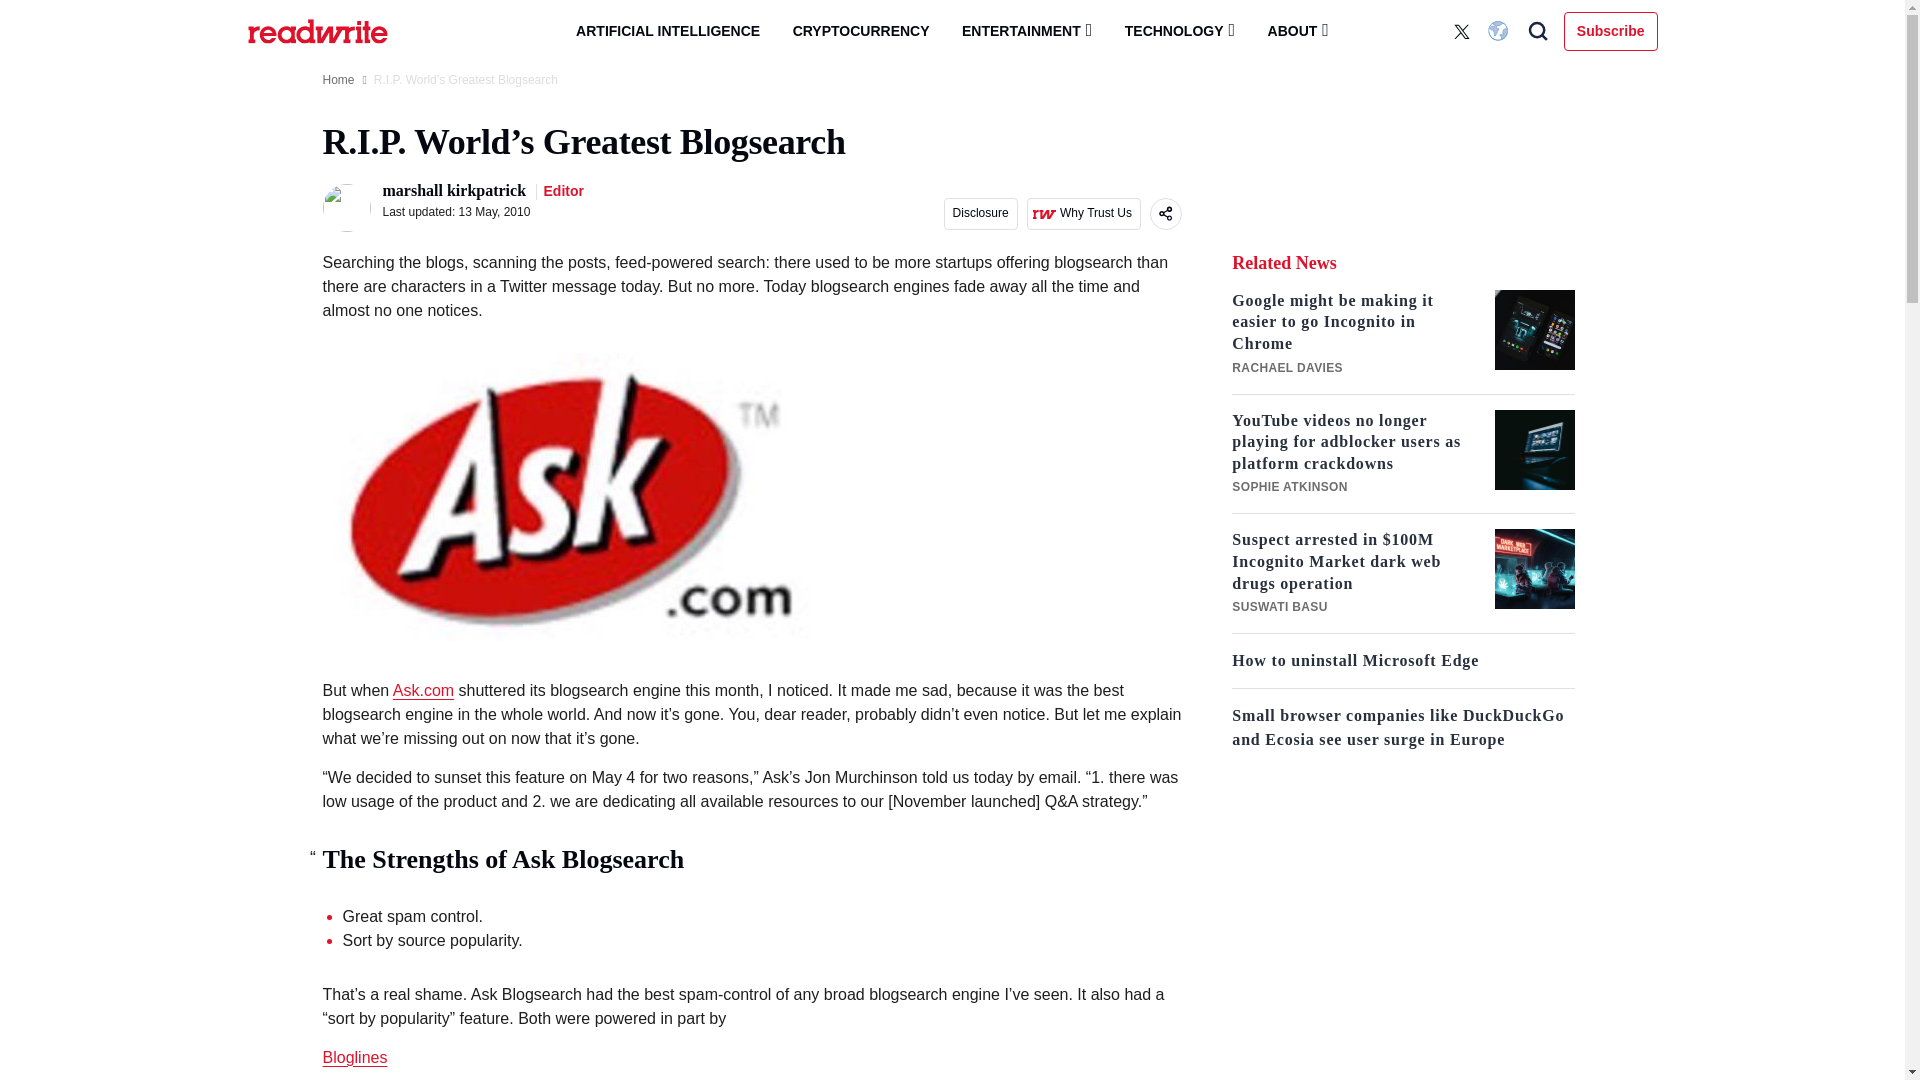  What do you see at coordinates (1611, 30) in the screenshot?
I see `Subscribe` at bounding box center [1611, 30].